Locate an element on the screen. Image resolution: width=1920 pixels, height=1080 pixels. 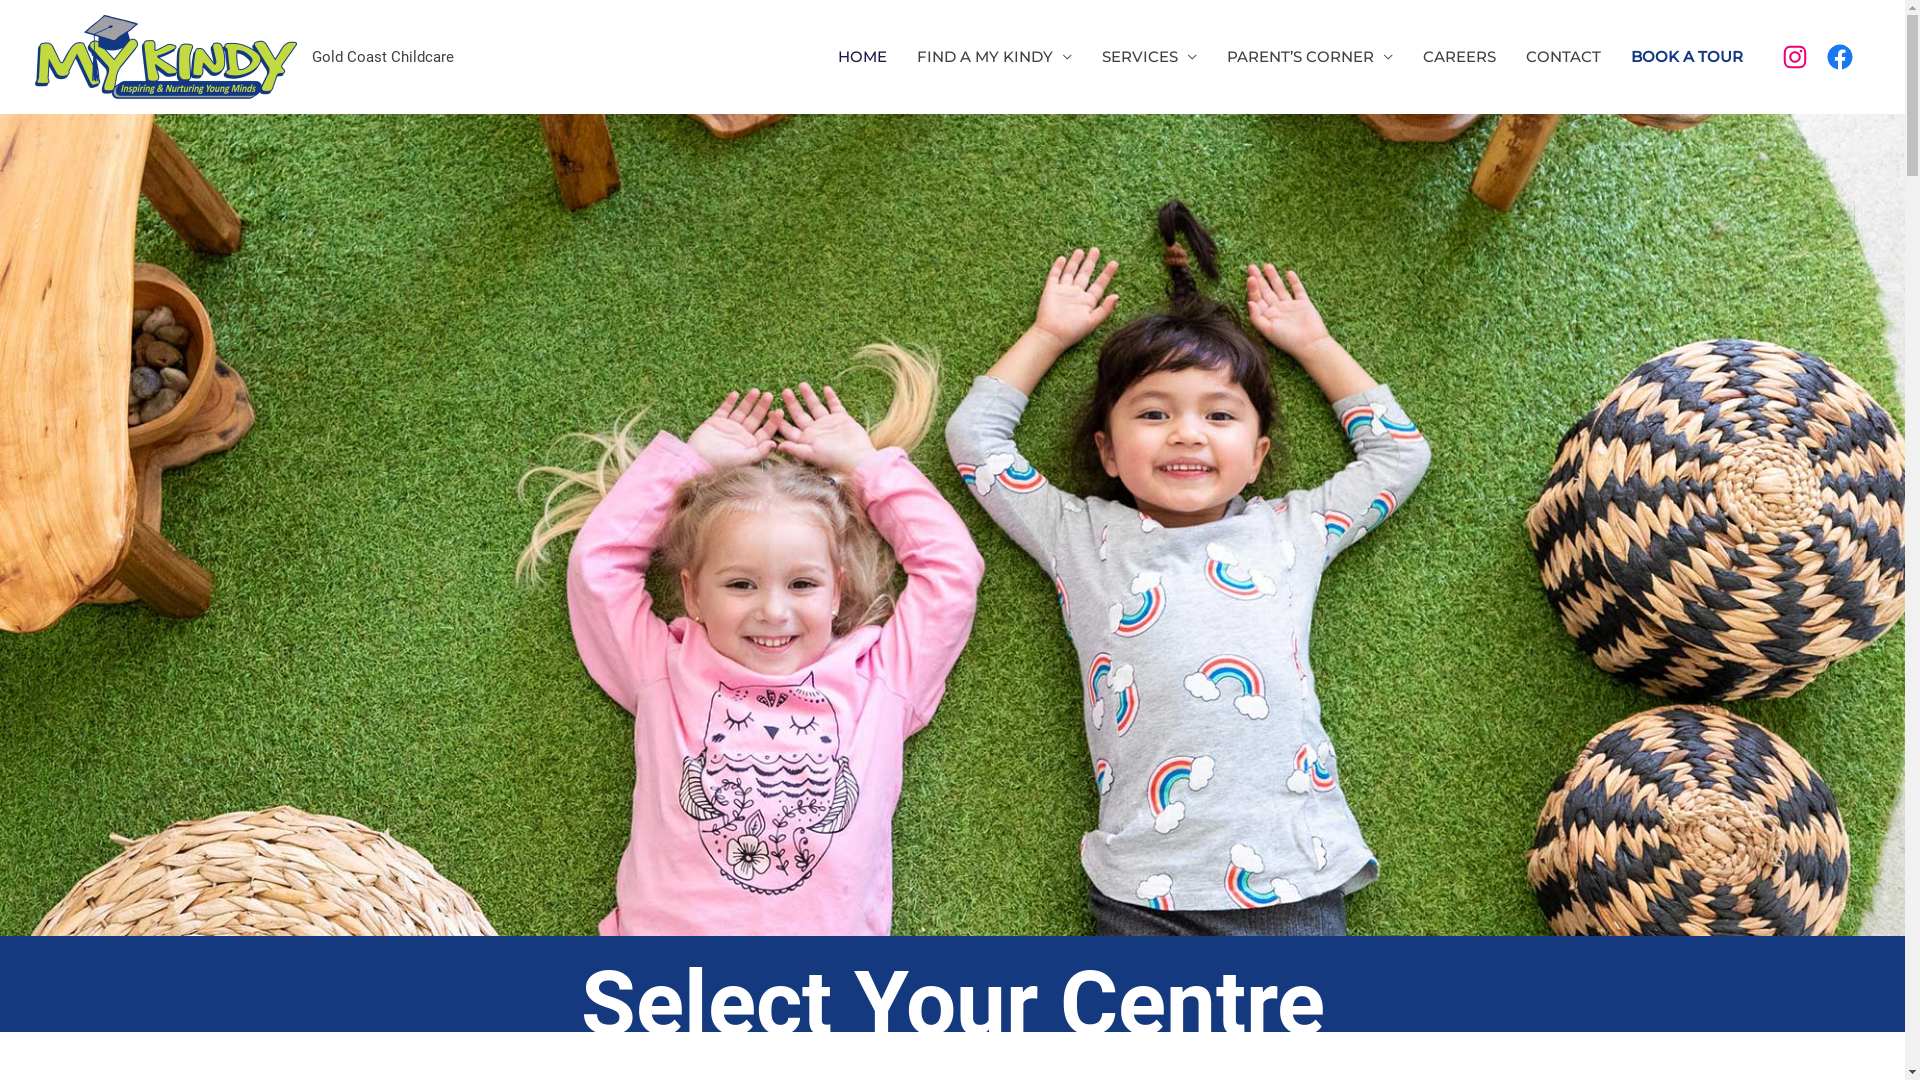
BOOK A TOUR is located at coordinates (1687, 57).